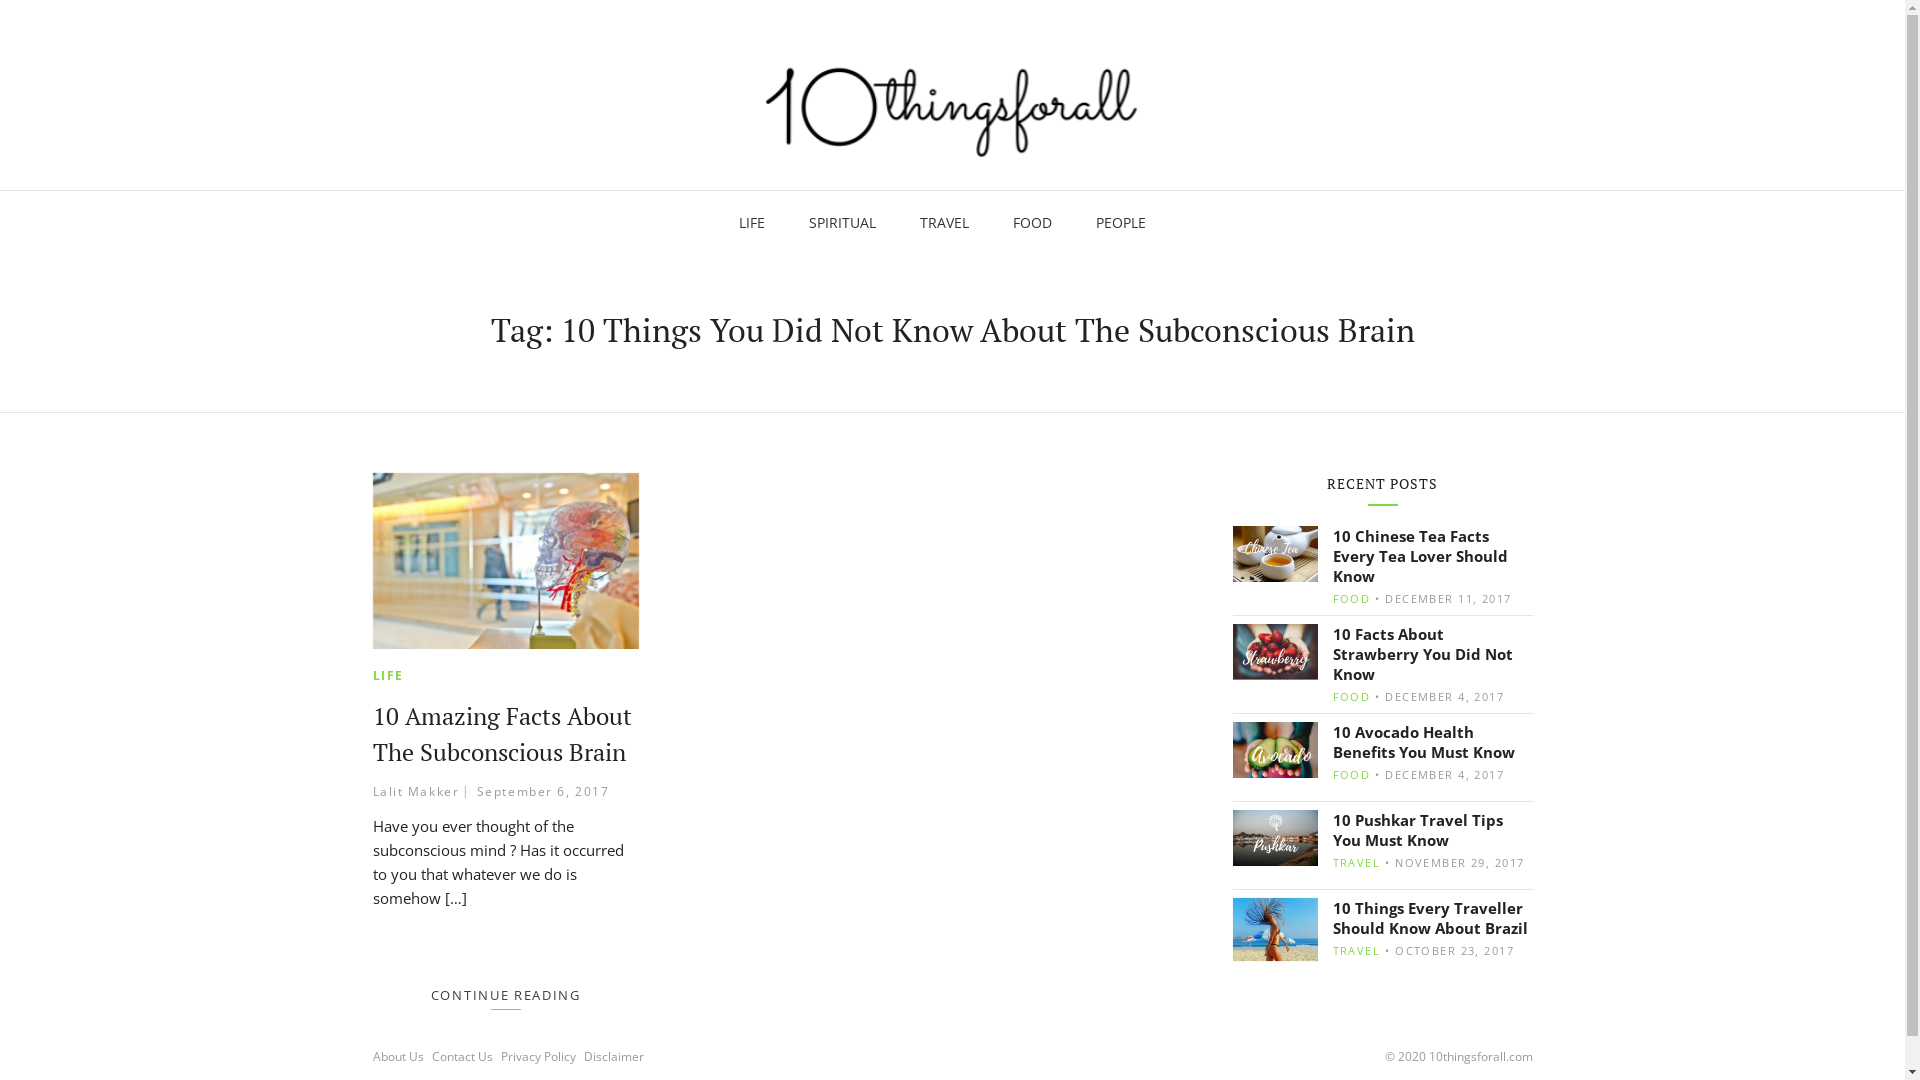 Image resolution: width=1920 pixels, height=1080 pixels. What do you see at coordinates (944, 220) in the screenshot?
I see `TRAVEL` at bounding box center [944, 220].